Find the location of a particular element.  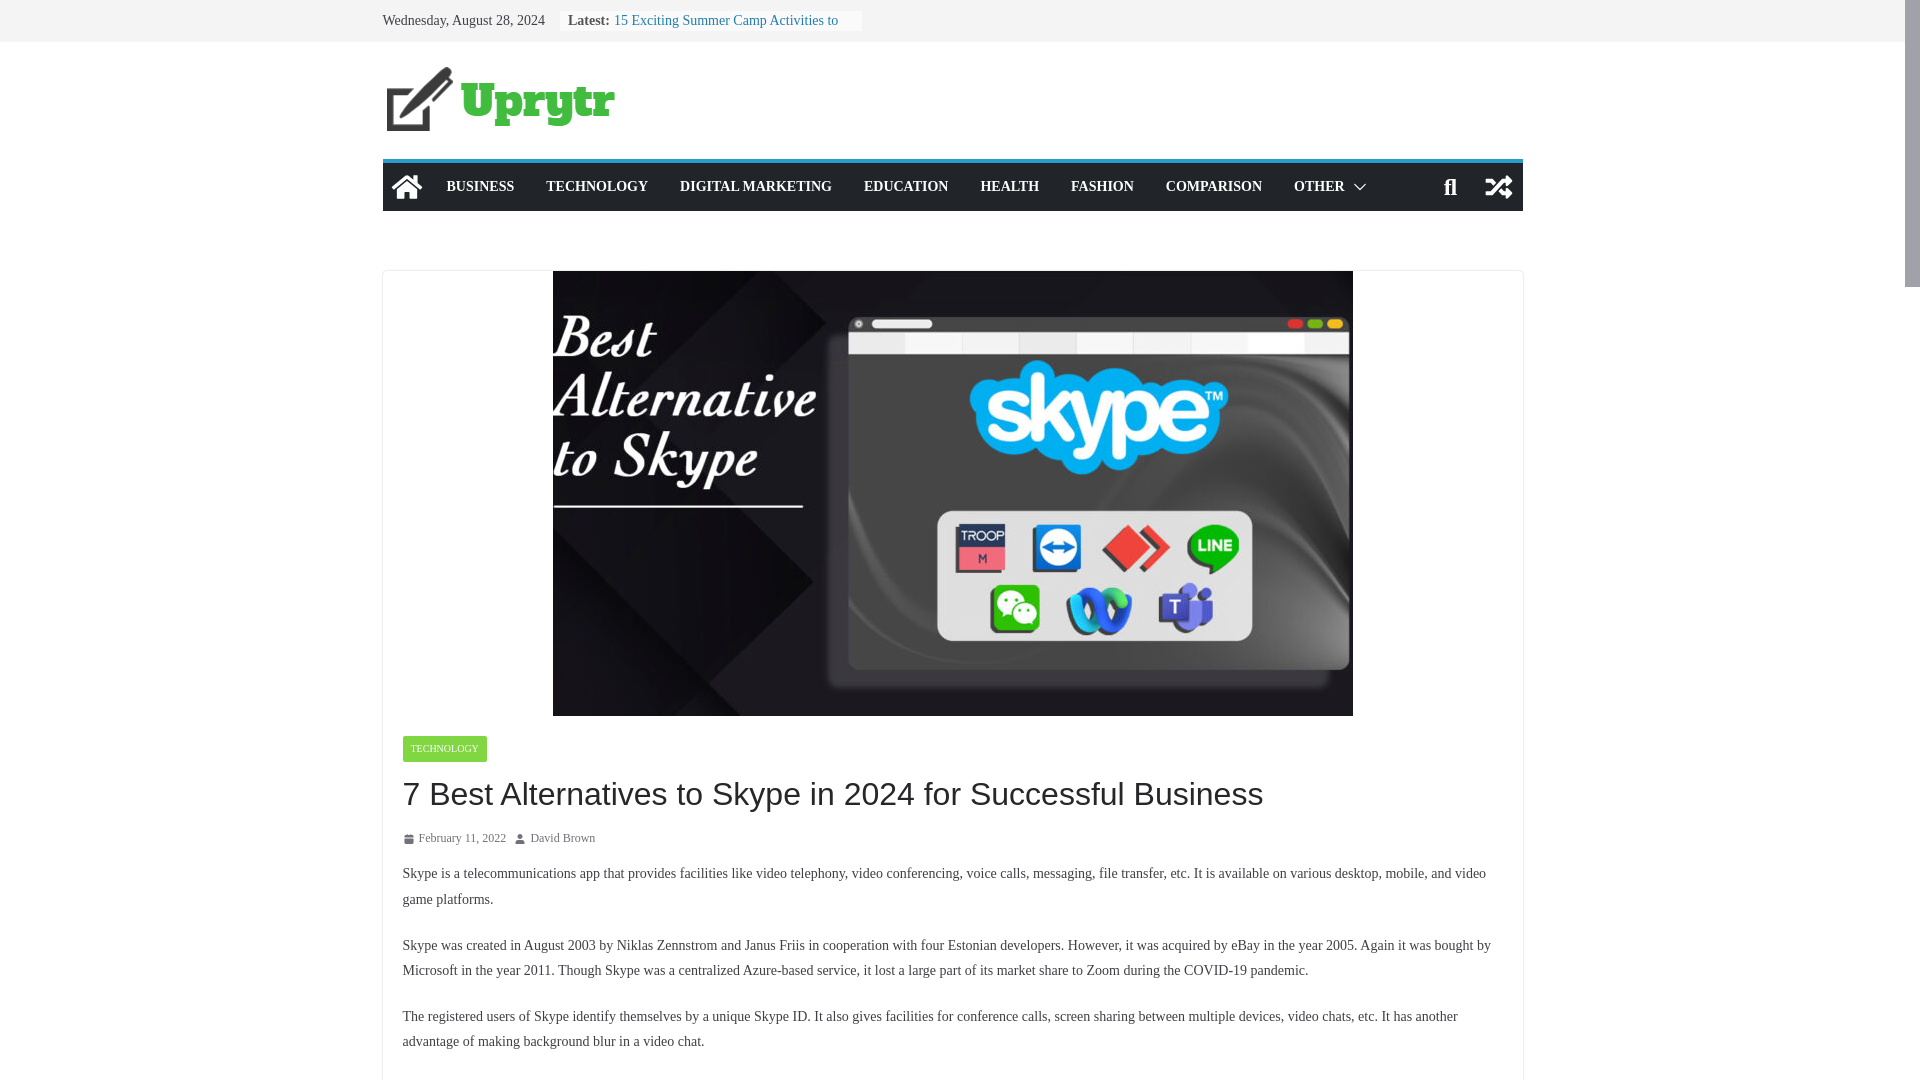

1:10 pm is located at coordinates (454, 838).